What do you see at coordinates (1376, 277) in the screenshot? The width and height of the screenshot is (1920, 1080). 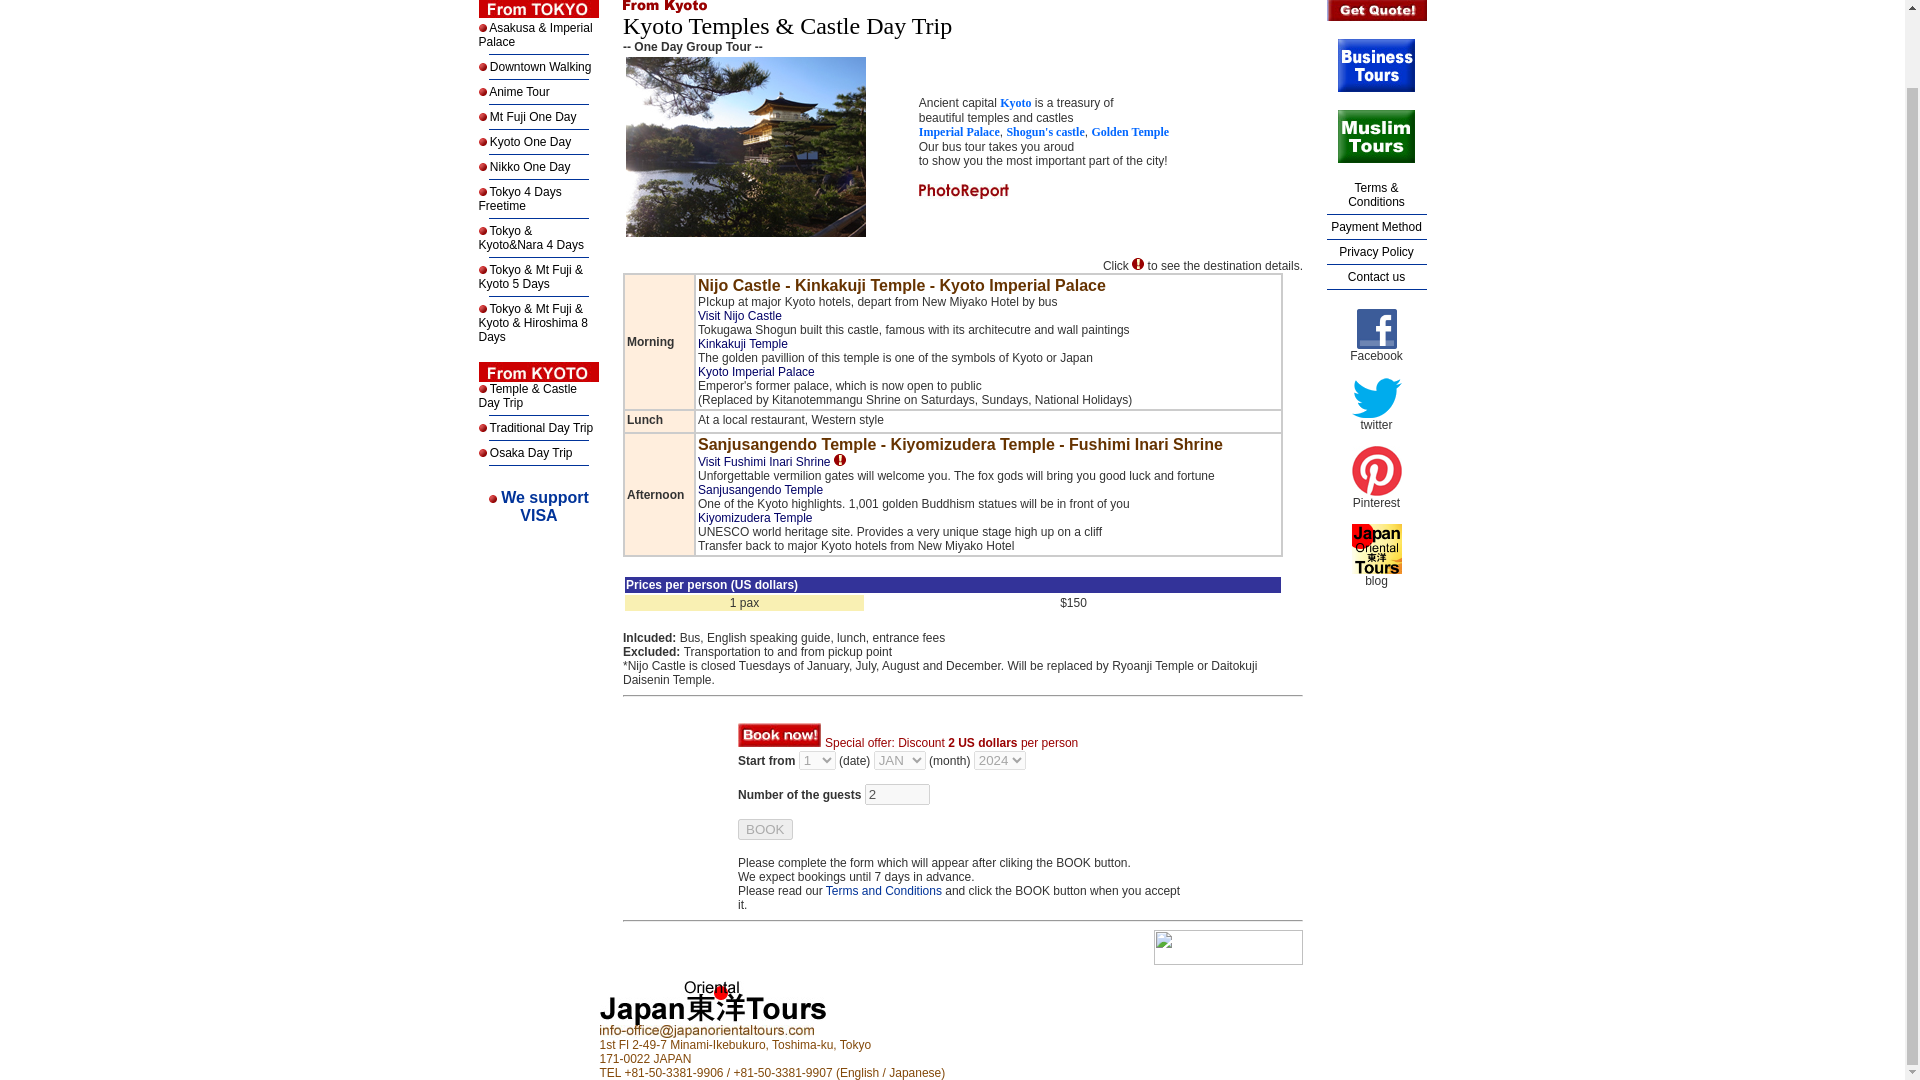 I see `Terms and Conditions` at bounding box center [1376, 277].